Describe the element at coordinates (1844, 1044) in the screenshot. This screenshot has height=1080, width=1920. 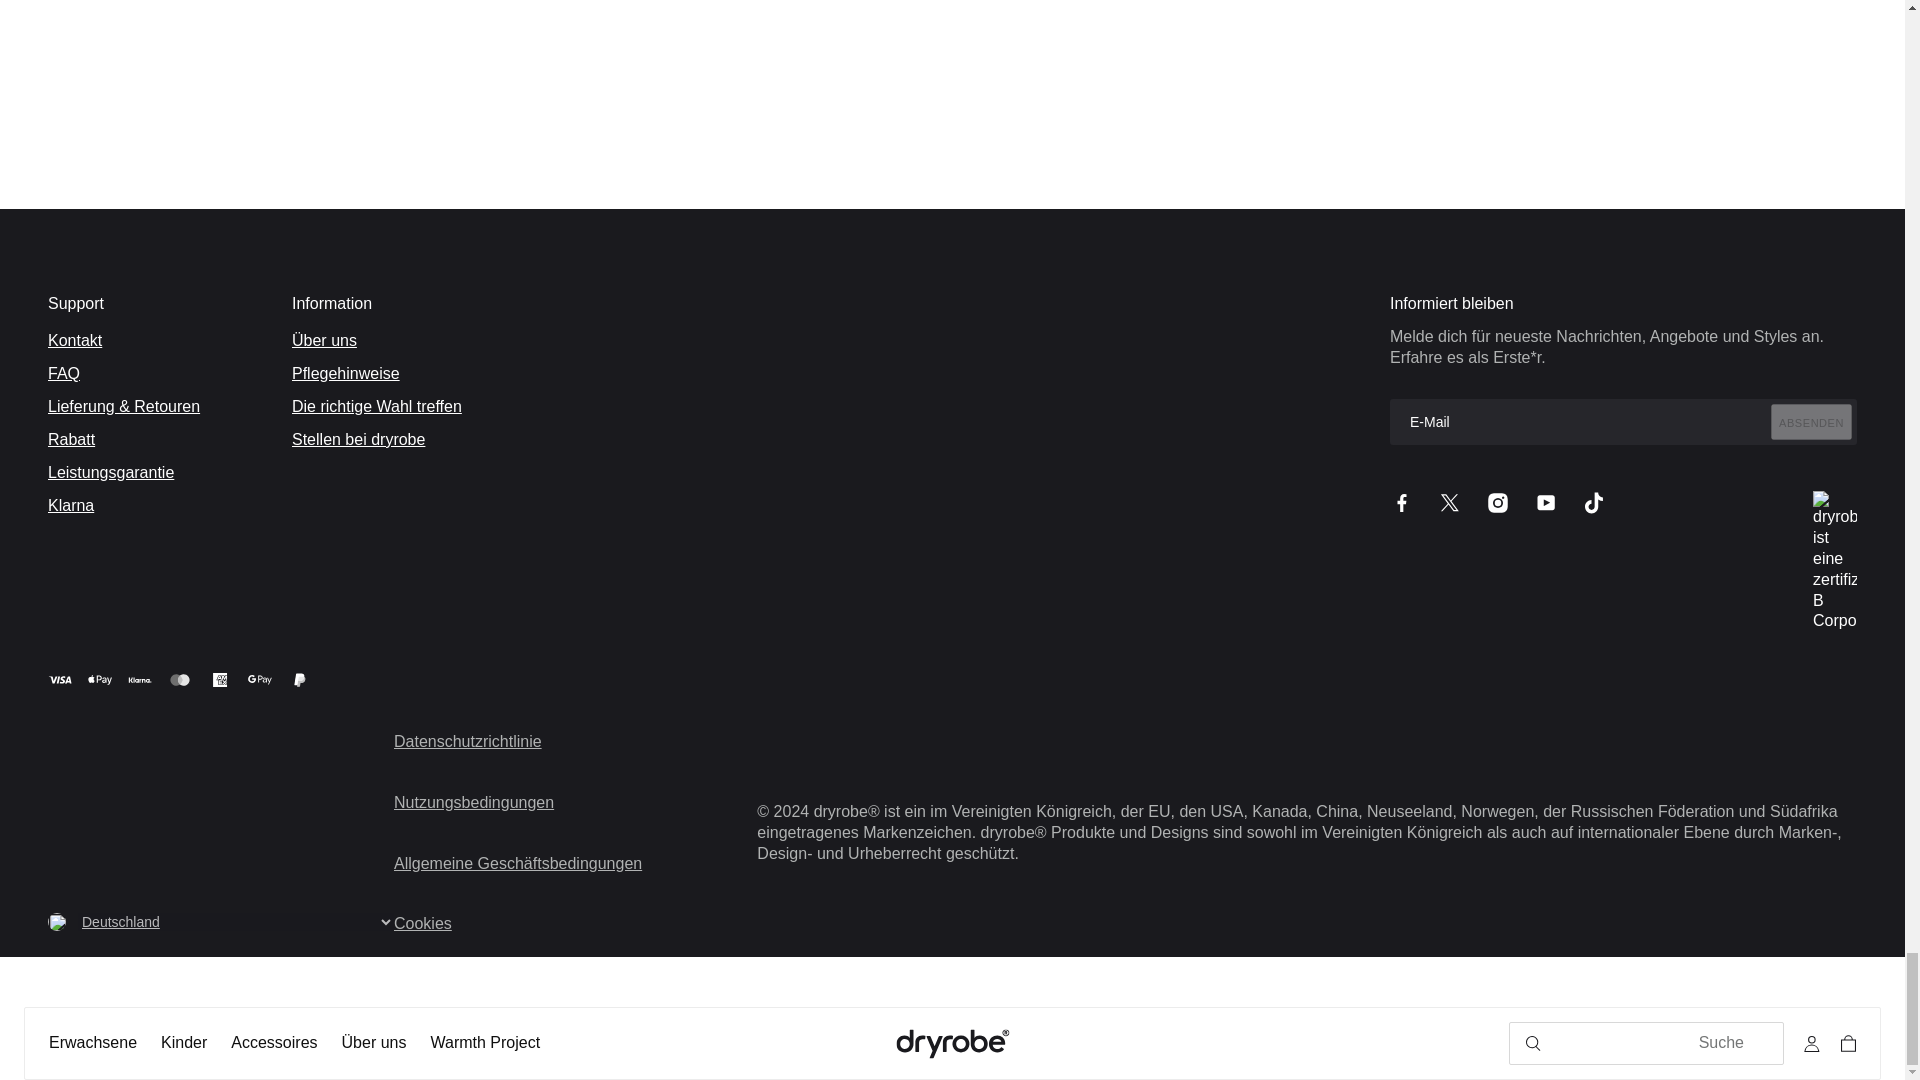
I see `Warenkorb umschalten` at that location.